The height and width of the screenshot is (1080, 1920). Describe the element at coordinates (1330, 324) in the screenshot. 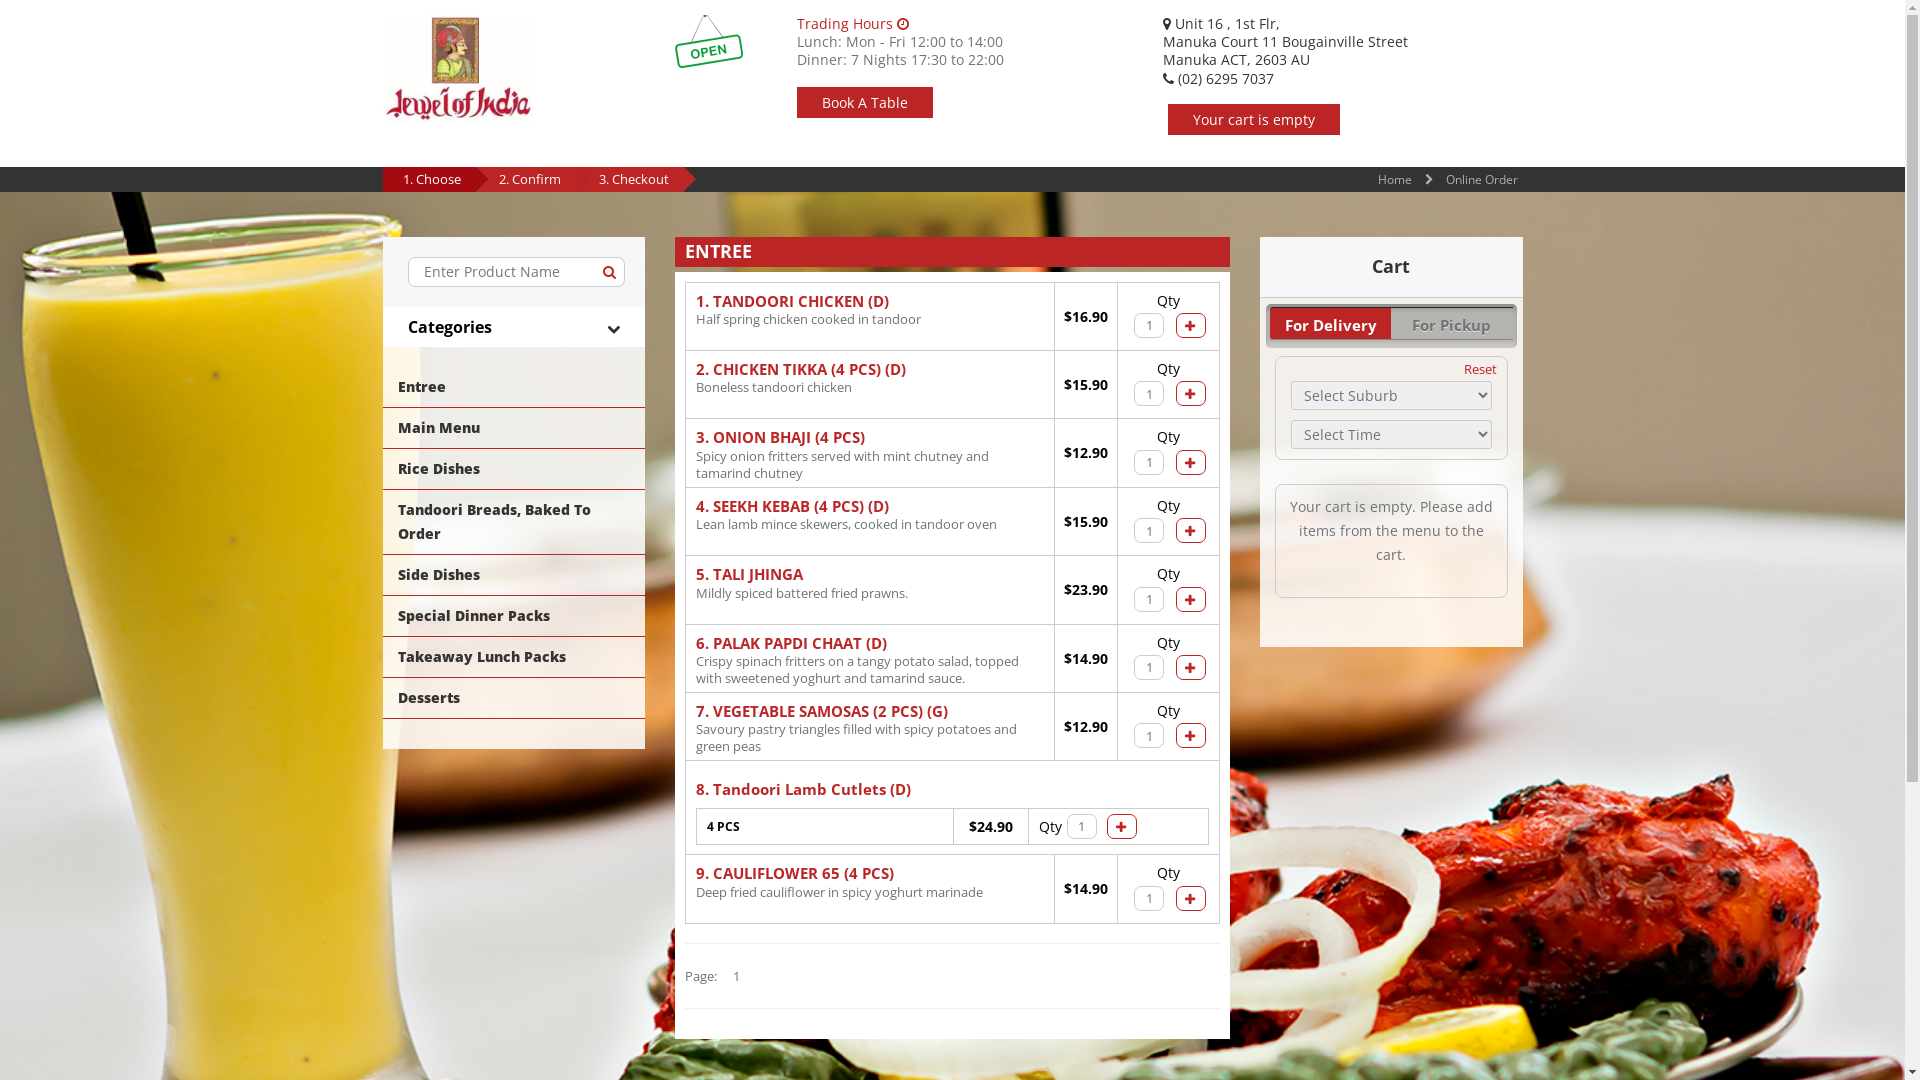

I see `For Delivery` at that location.